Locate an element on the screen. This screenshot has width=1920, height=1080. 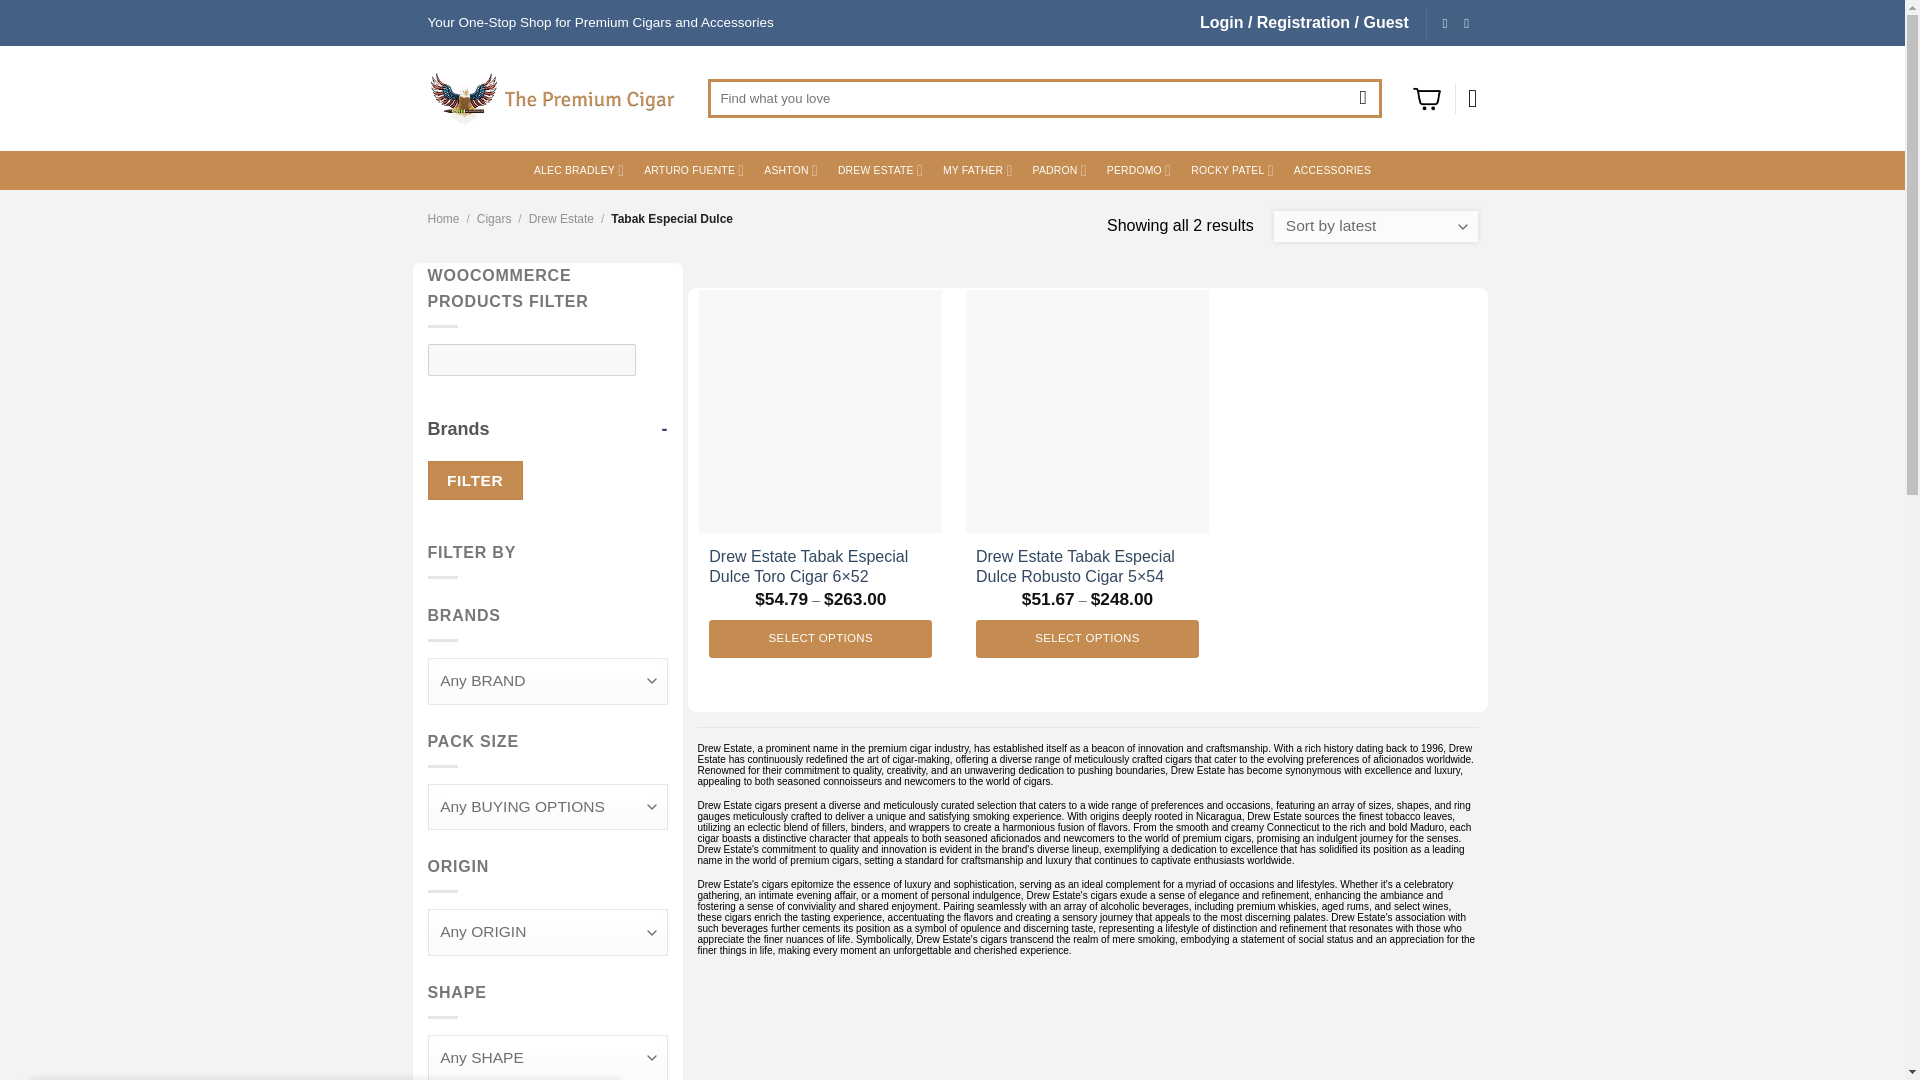
ALEC BRADLEY is located at coordinates (578, 170).